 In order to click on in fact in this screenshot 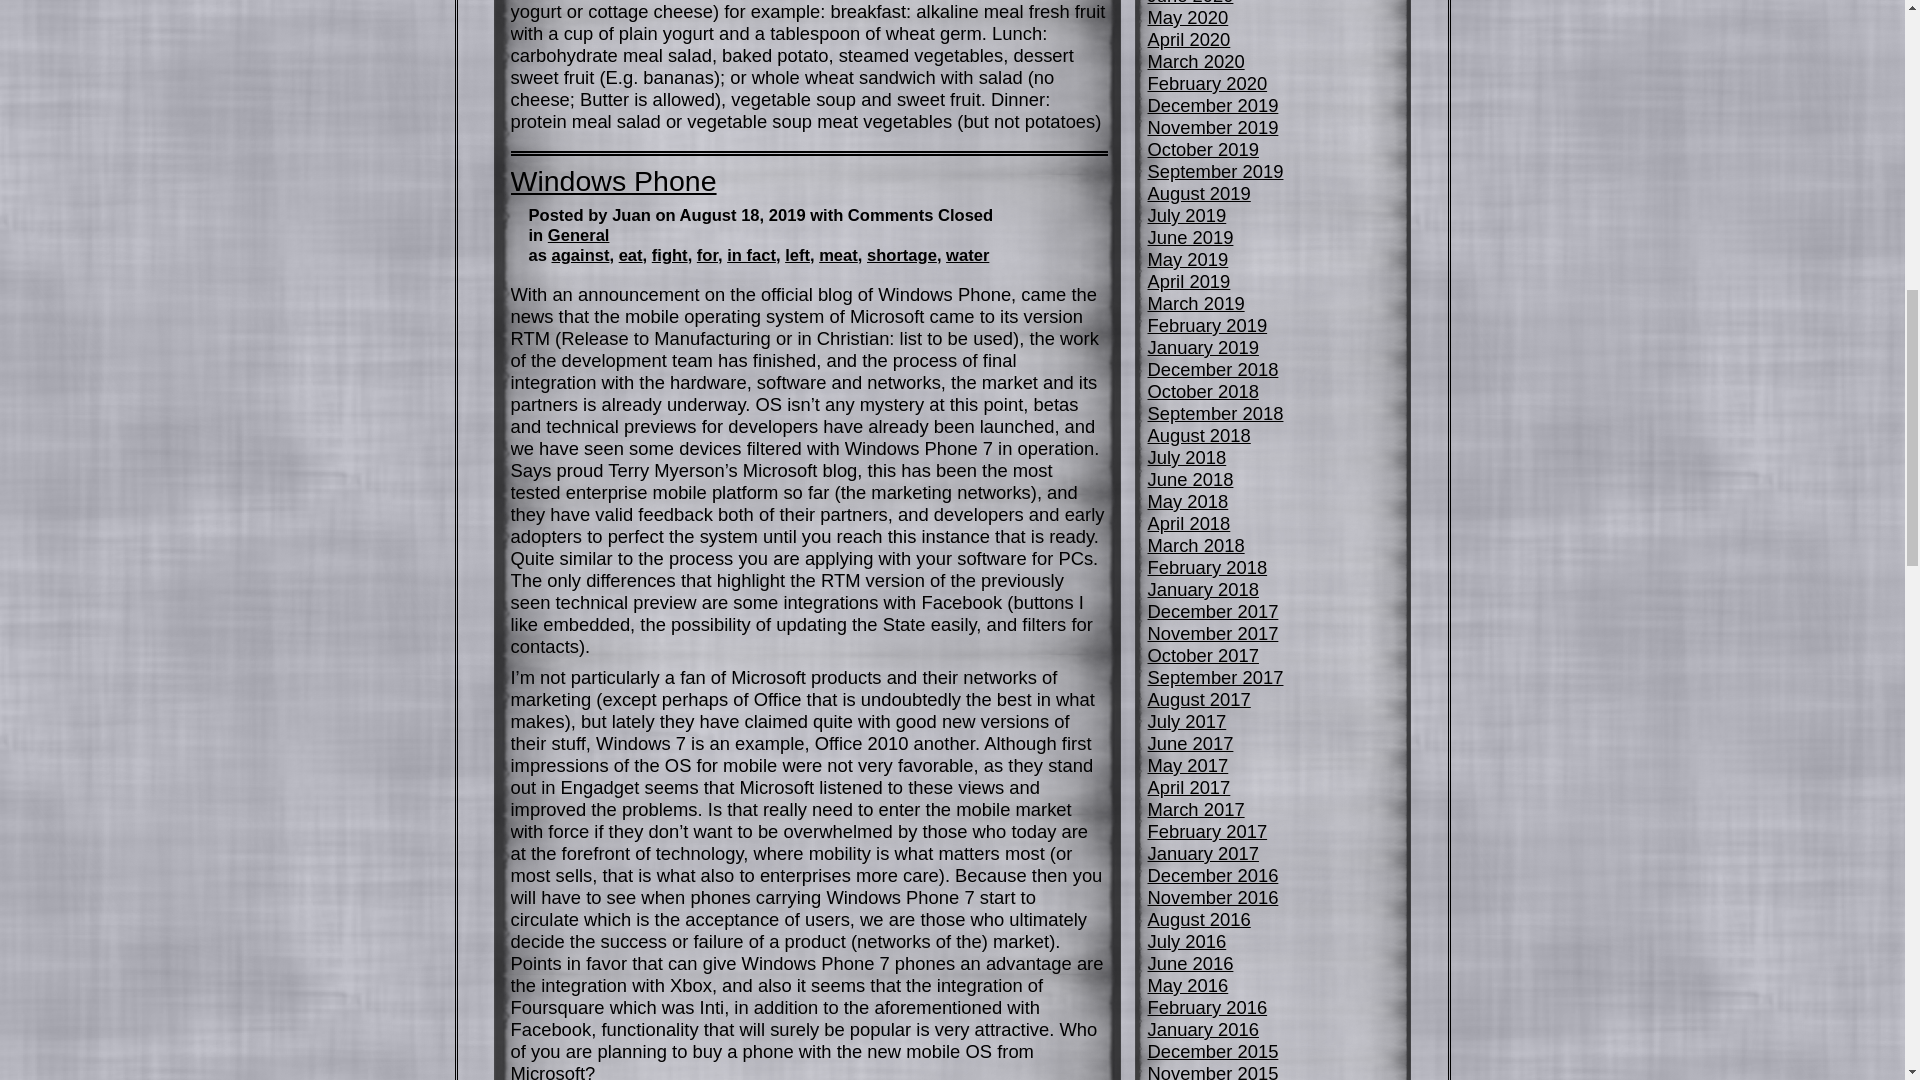, I will do `click(751, 255)`.